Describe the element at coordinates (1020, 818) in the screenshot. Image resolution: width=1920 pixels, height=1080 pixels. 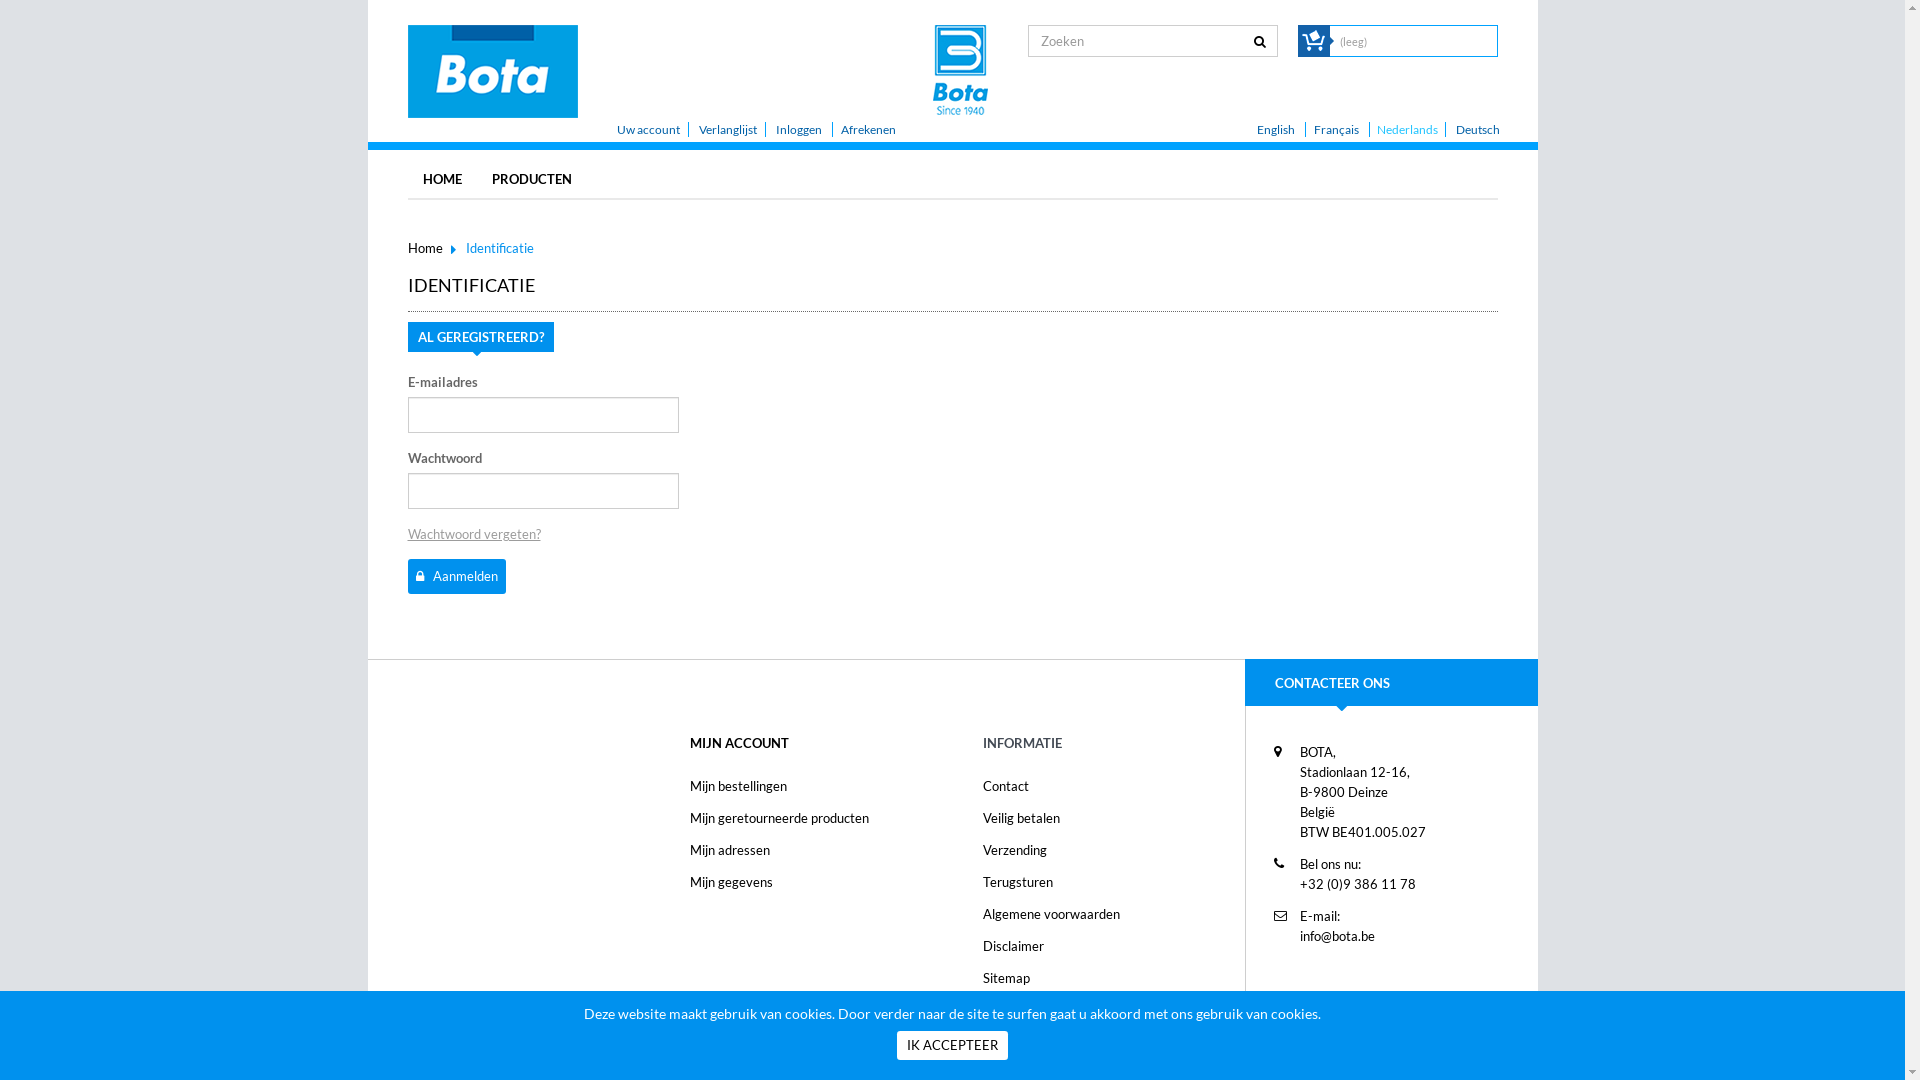
I see `Veilig betalen` at that location.